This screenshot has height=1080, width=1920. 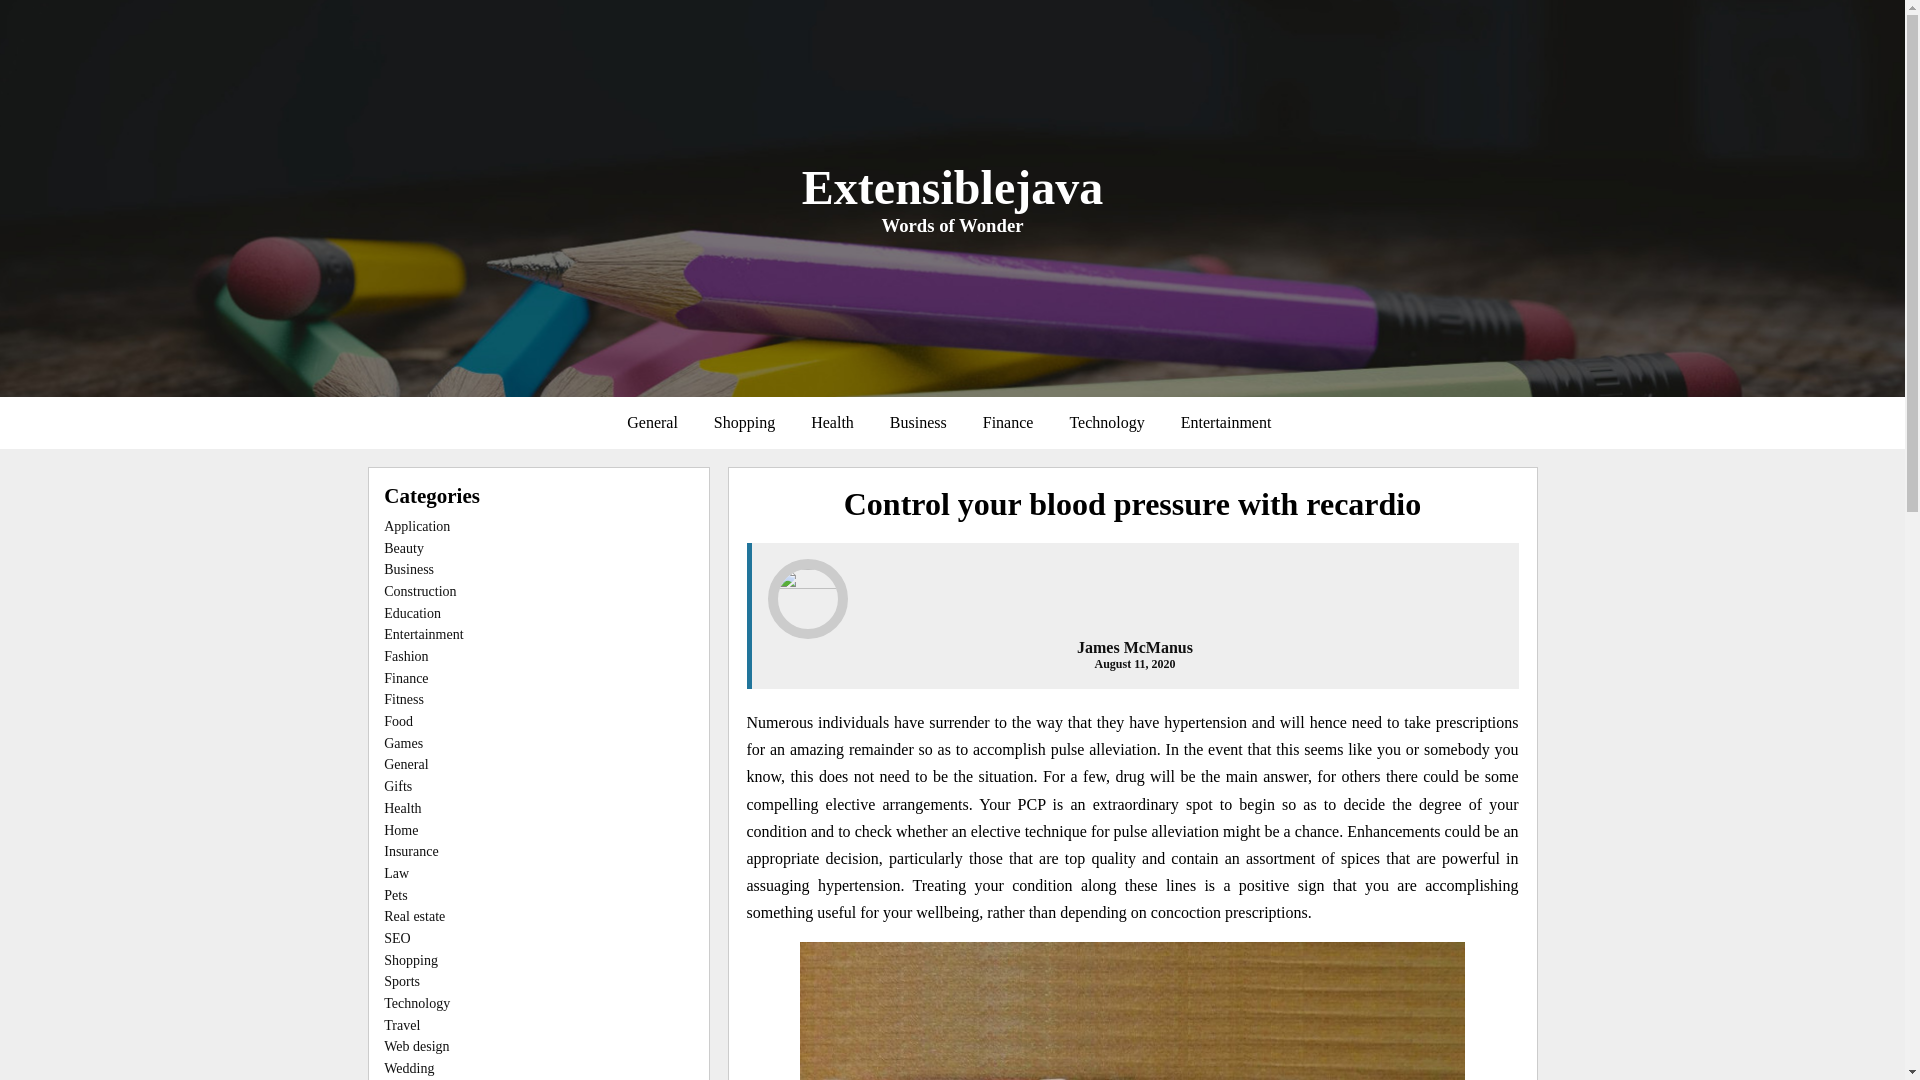 What do you see at coordinates (401, 829) in the screenshot?
I see `Home` at bounding box center [401, 829].